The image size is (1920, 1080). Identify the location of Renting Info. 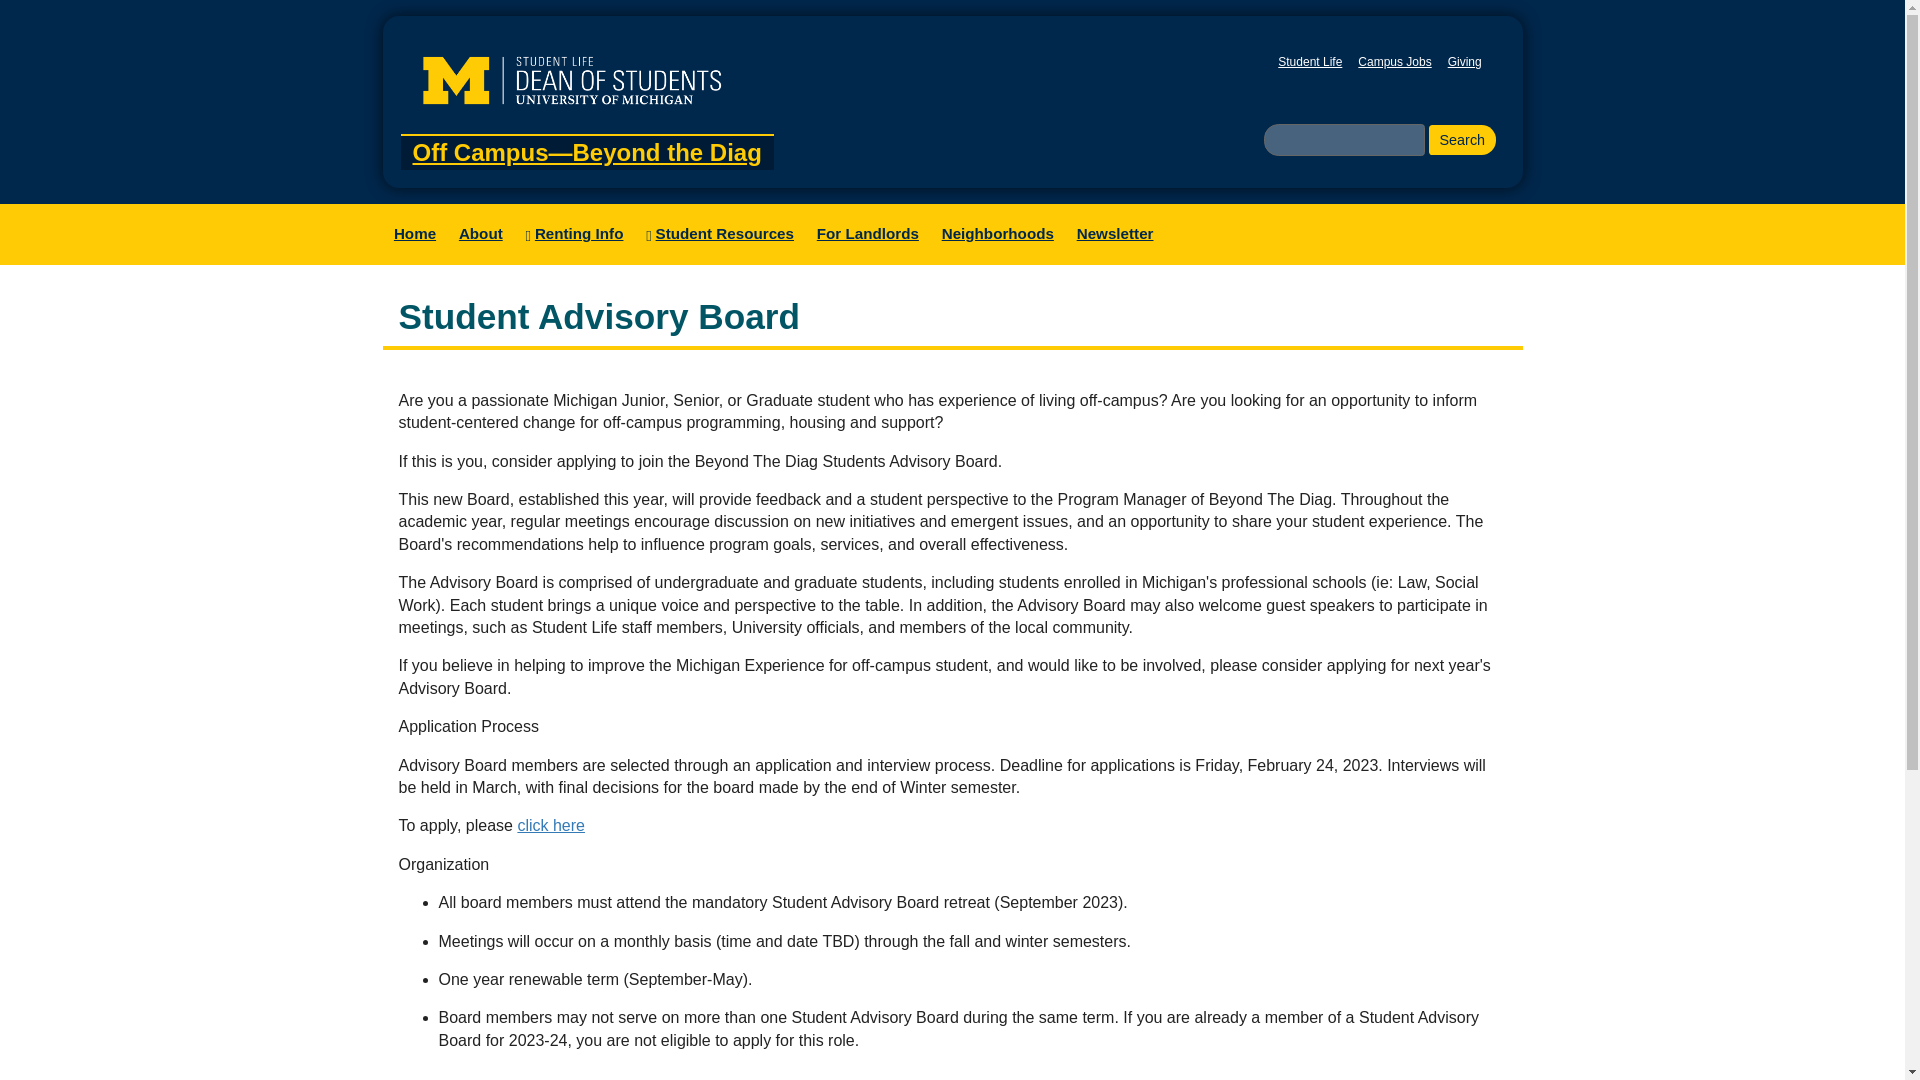
(574, 234).